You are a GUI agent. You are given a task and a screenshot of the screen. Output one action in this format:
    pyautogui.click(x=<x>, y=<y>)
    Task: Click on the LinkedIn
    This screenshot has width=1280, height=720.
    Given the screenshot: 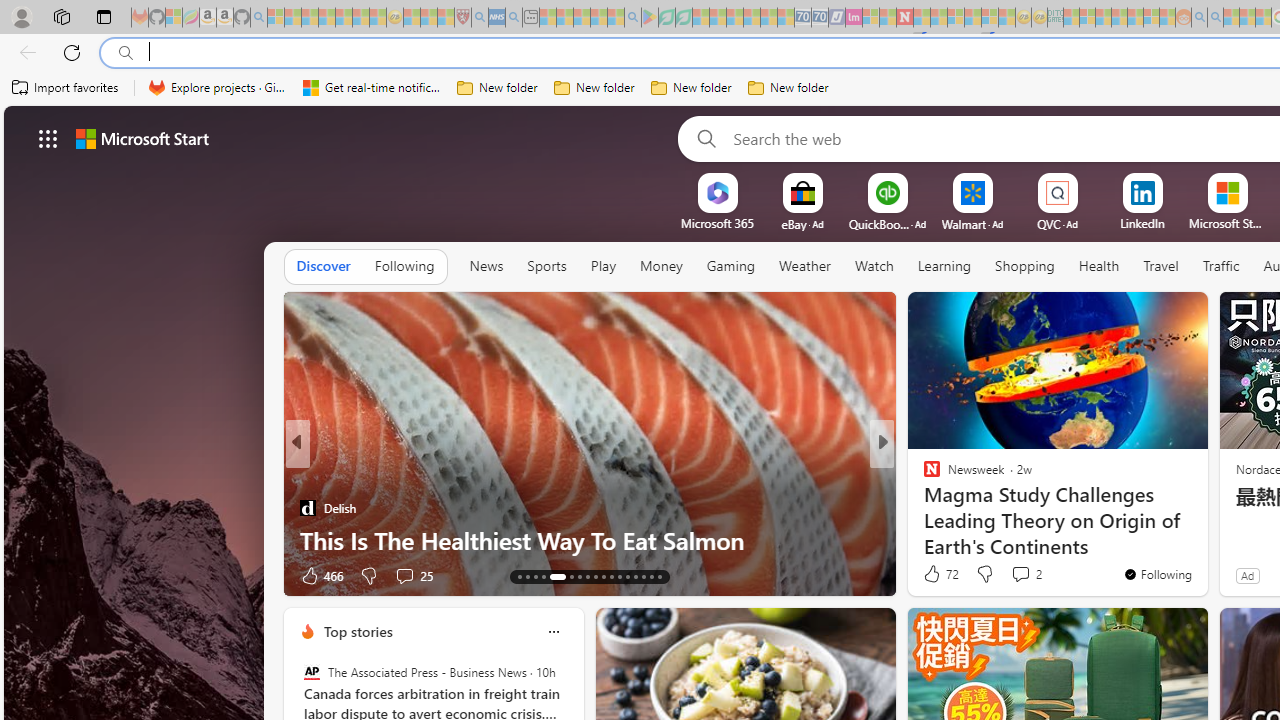 What is the action you would take?
    pyautogui.click(x=1142, y=223)
    